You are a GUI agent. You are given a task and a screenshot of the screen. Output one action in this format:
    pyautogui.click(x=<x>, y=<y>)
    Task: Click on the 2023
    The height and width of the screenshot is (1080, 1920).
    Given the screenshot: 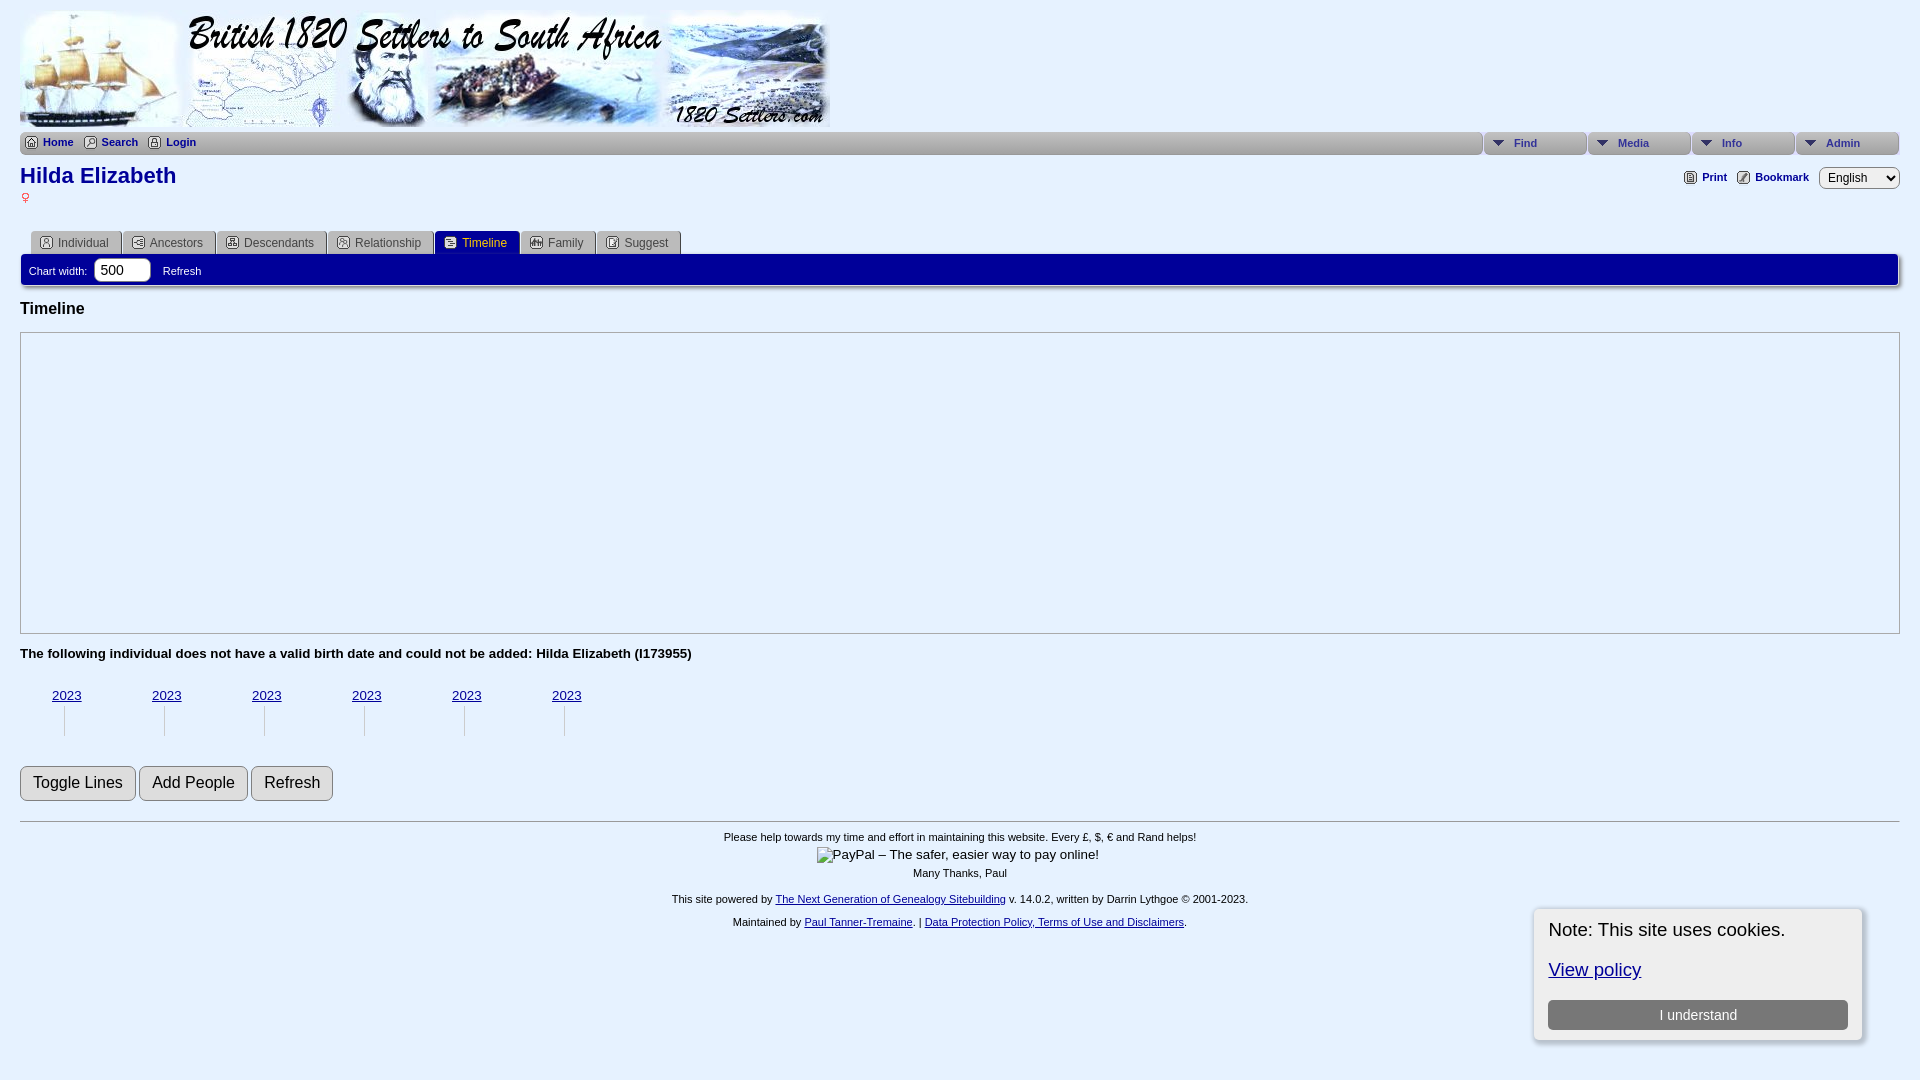 What is the action you would take?
    pyautogui.click(x=367, y=696)
    